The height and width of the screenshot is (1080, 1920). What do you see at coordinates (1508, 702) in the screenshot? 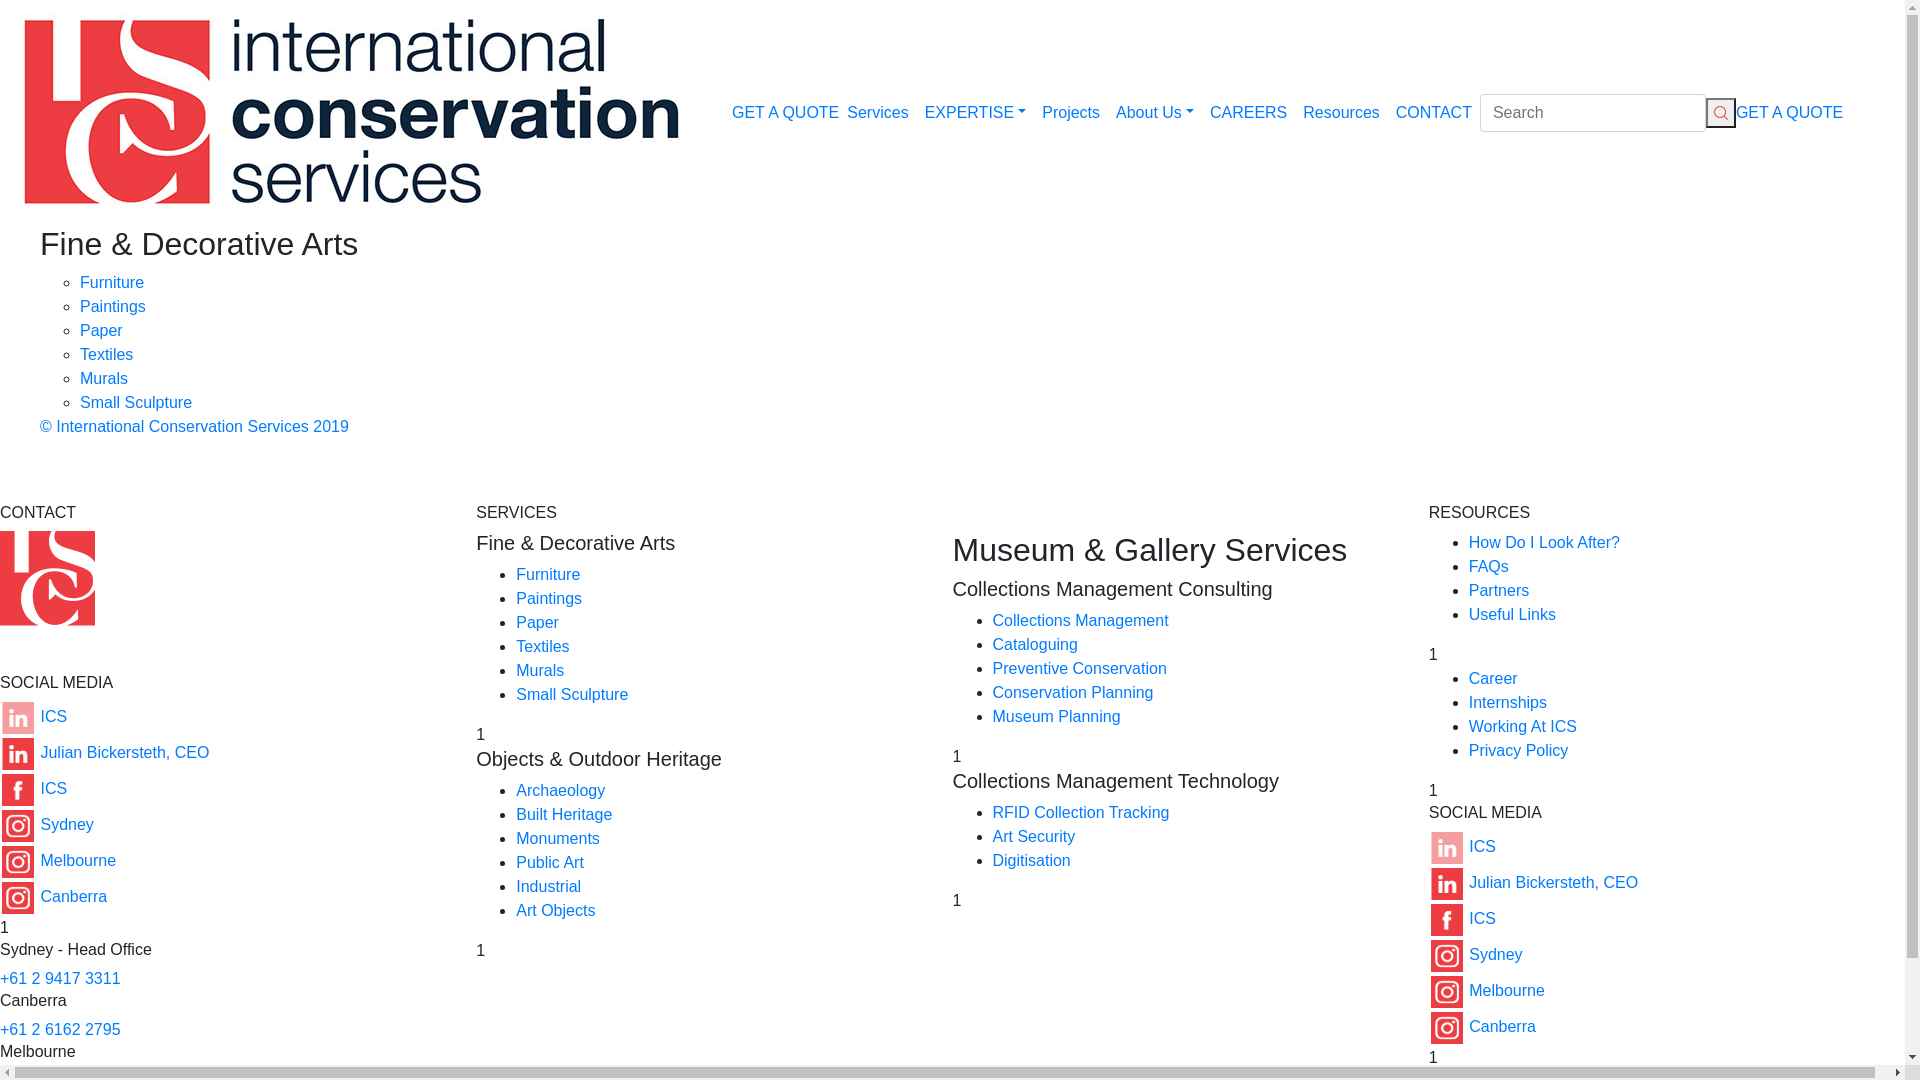
I see `Internships` at bounding box center [1508, 702].